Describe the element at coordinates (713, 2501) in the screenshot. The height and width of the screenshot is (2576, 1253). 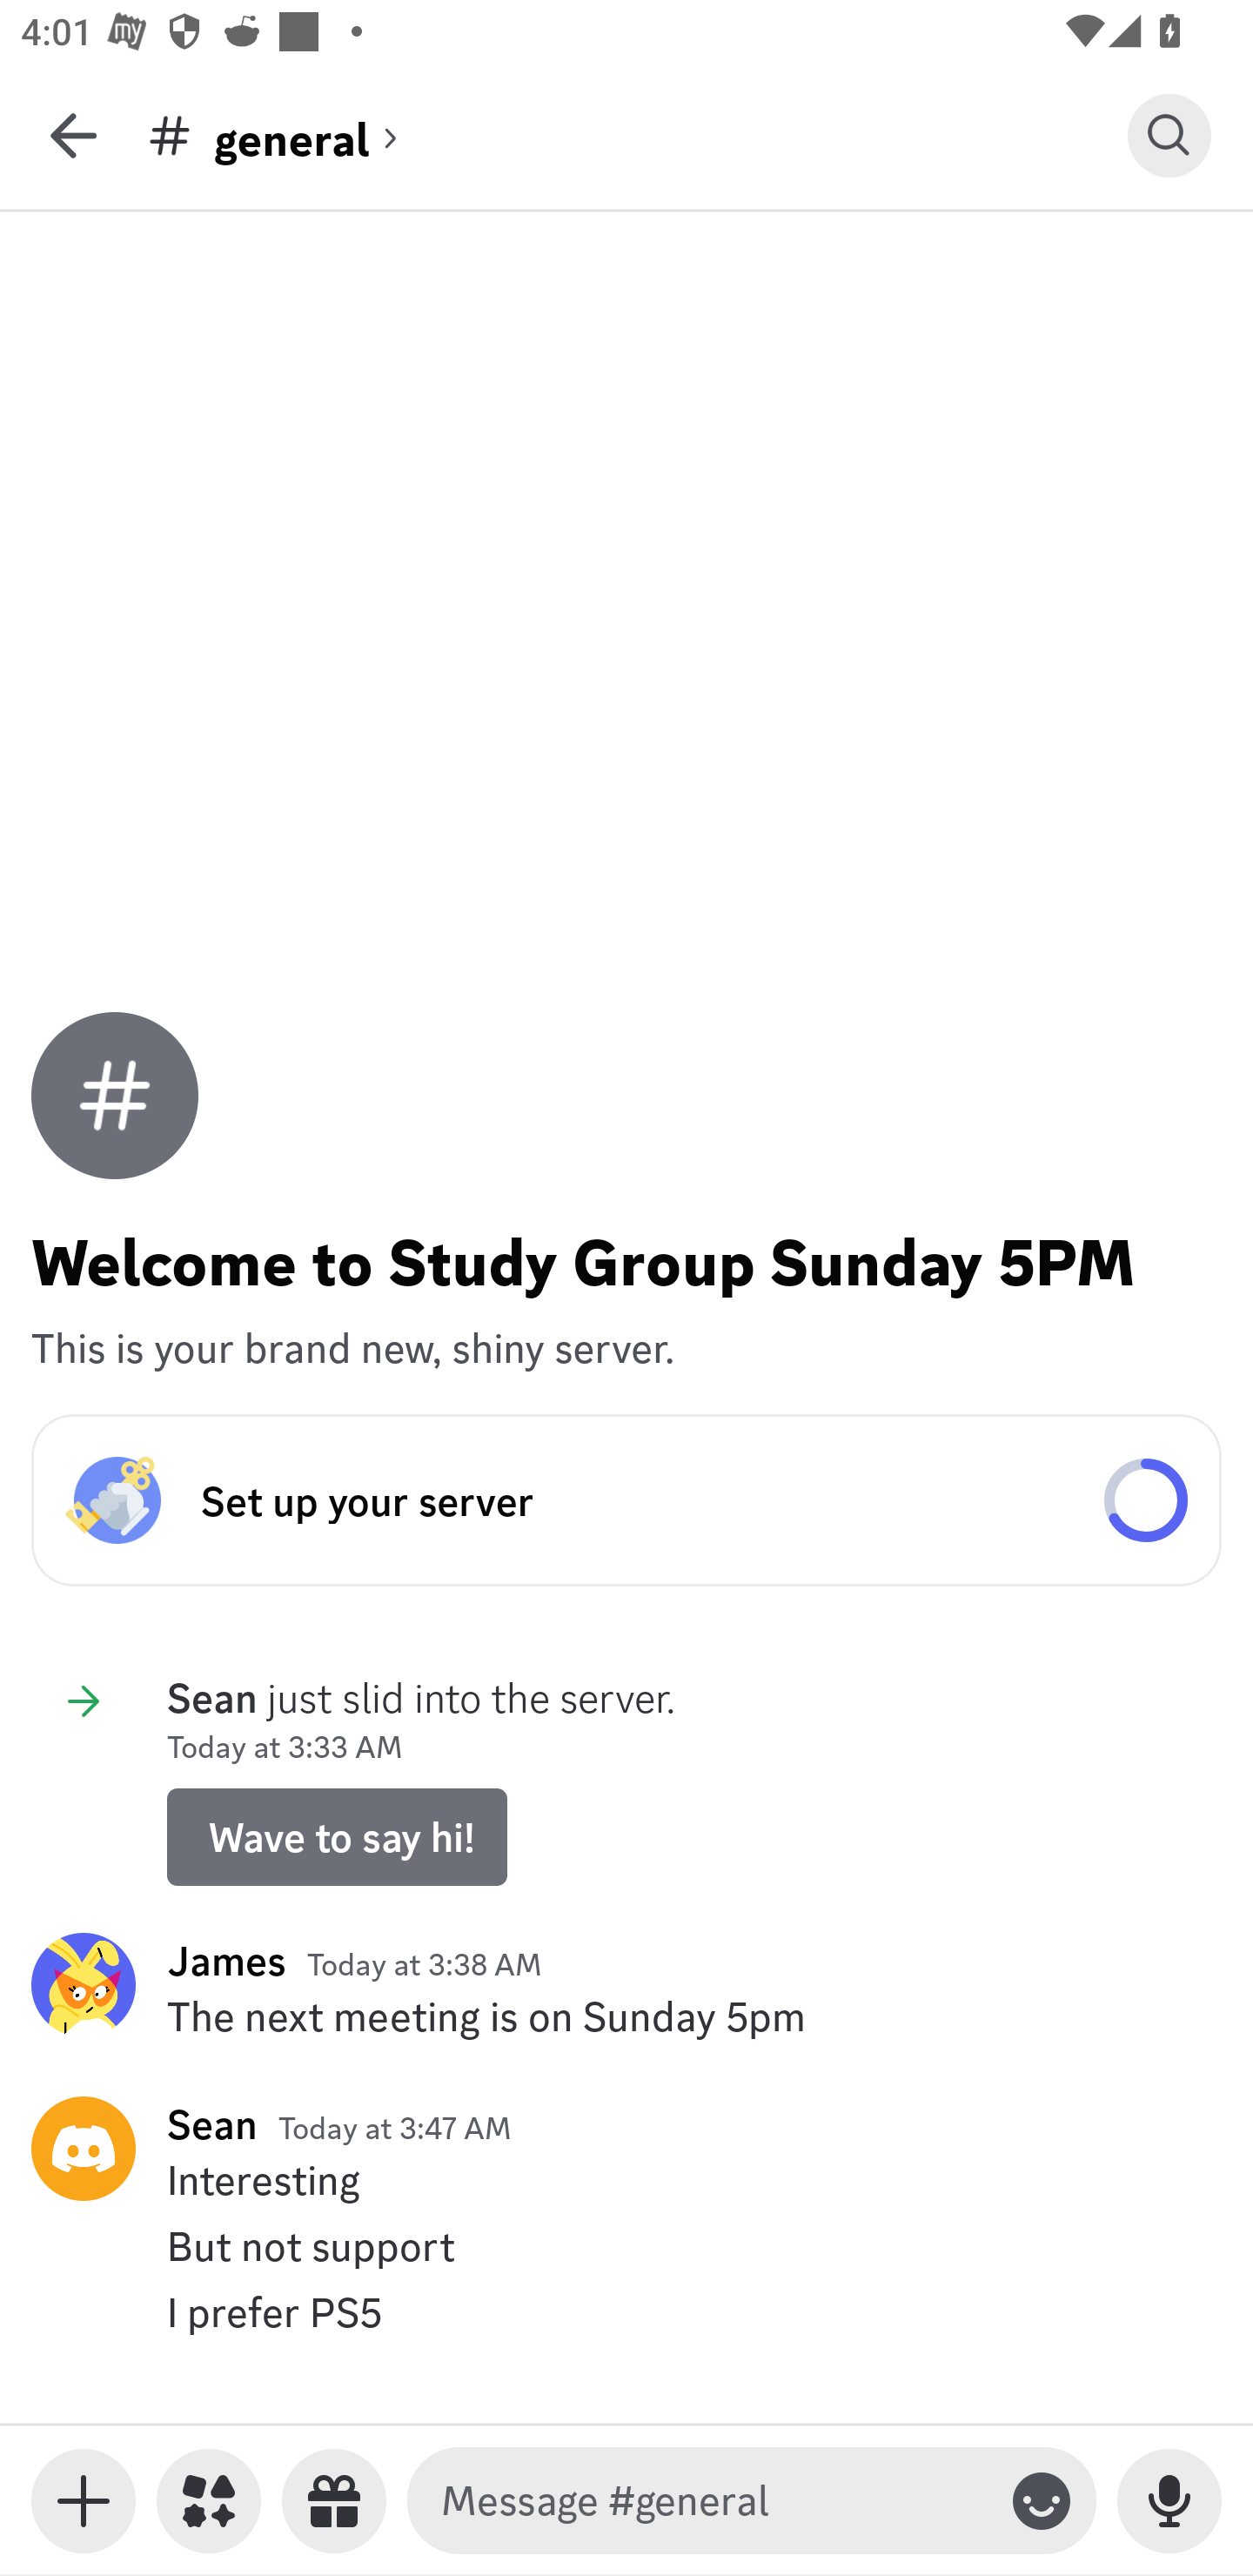
I see `Message #general` at that location.